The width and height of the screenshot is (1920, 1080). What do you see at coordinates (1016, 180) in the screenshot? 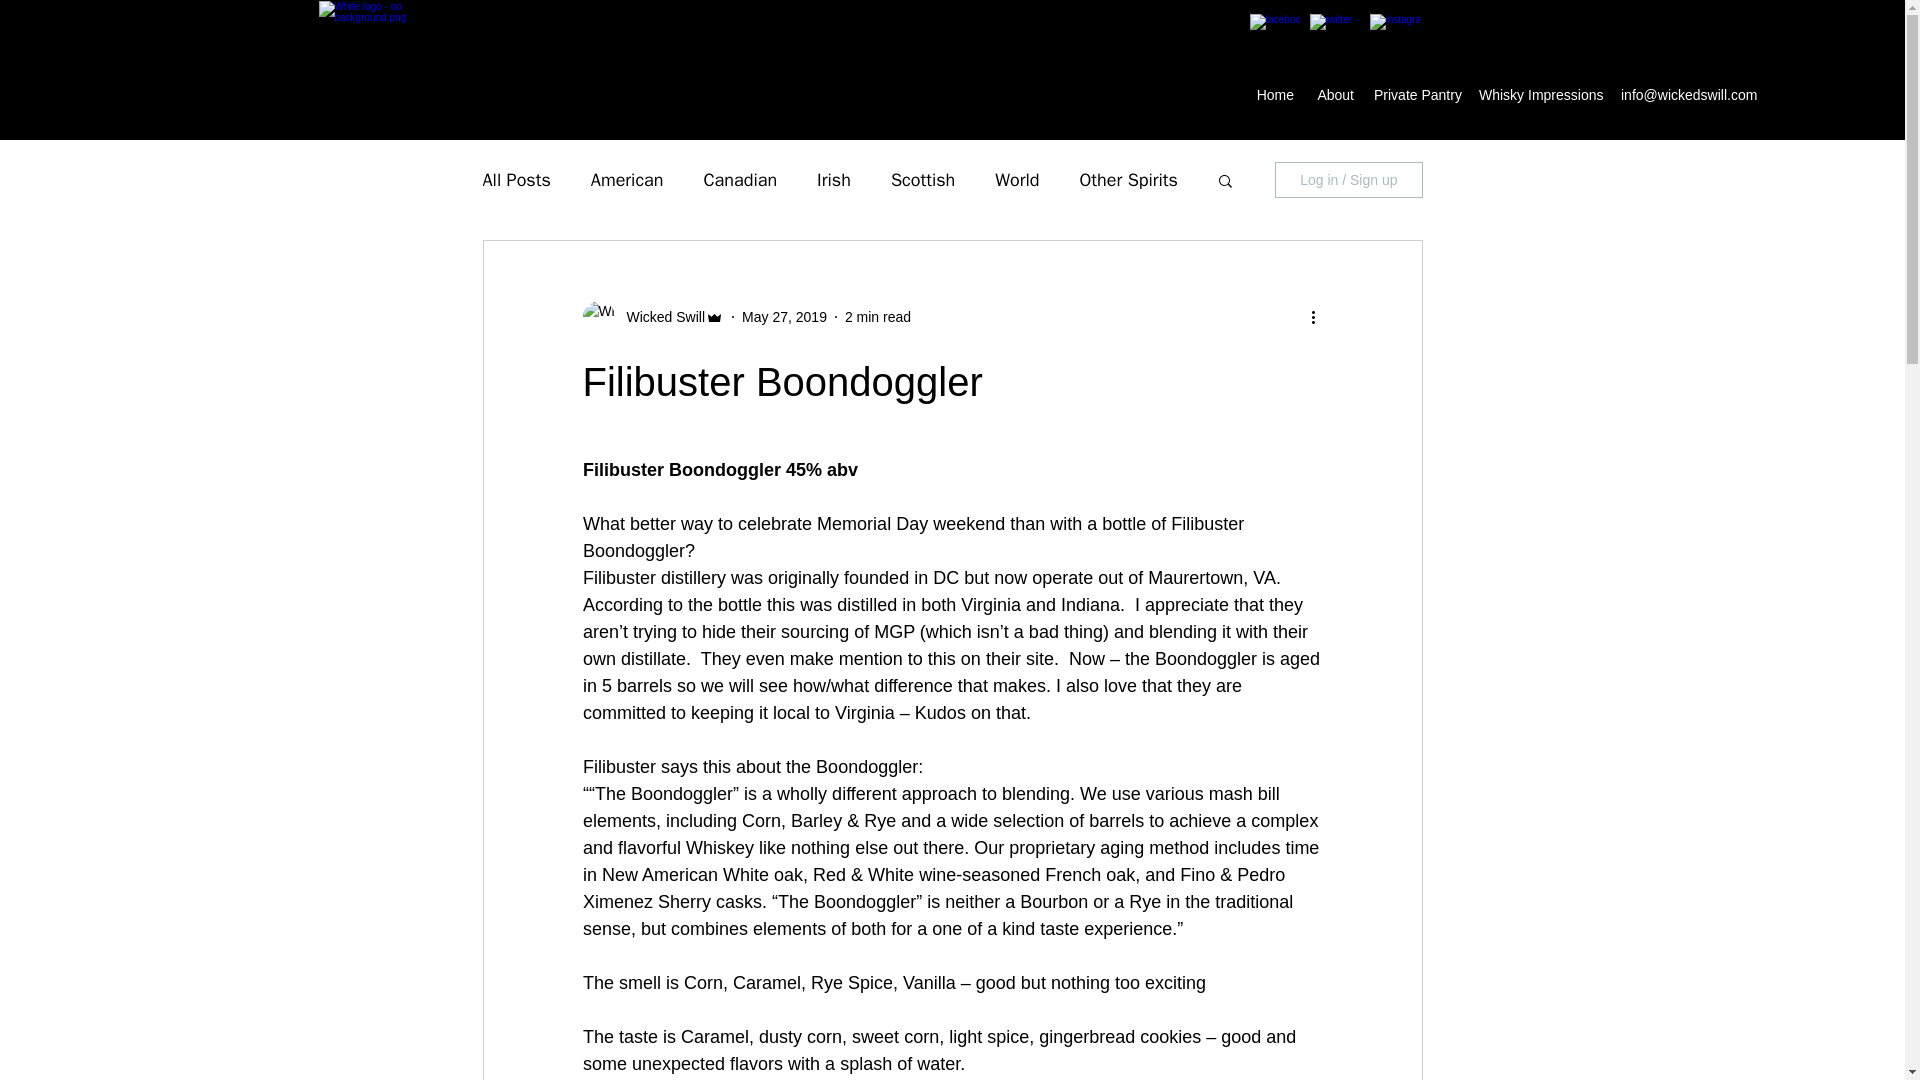
I see `World` at bounding box center [1016, 180].